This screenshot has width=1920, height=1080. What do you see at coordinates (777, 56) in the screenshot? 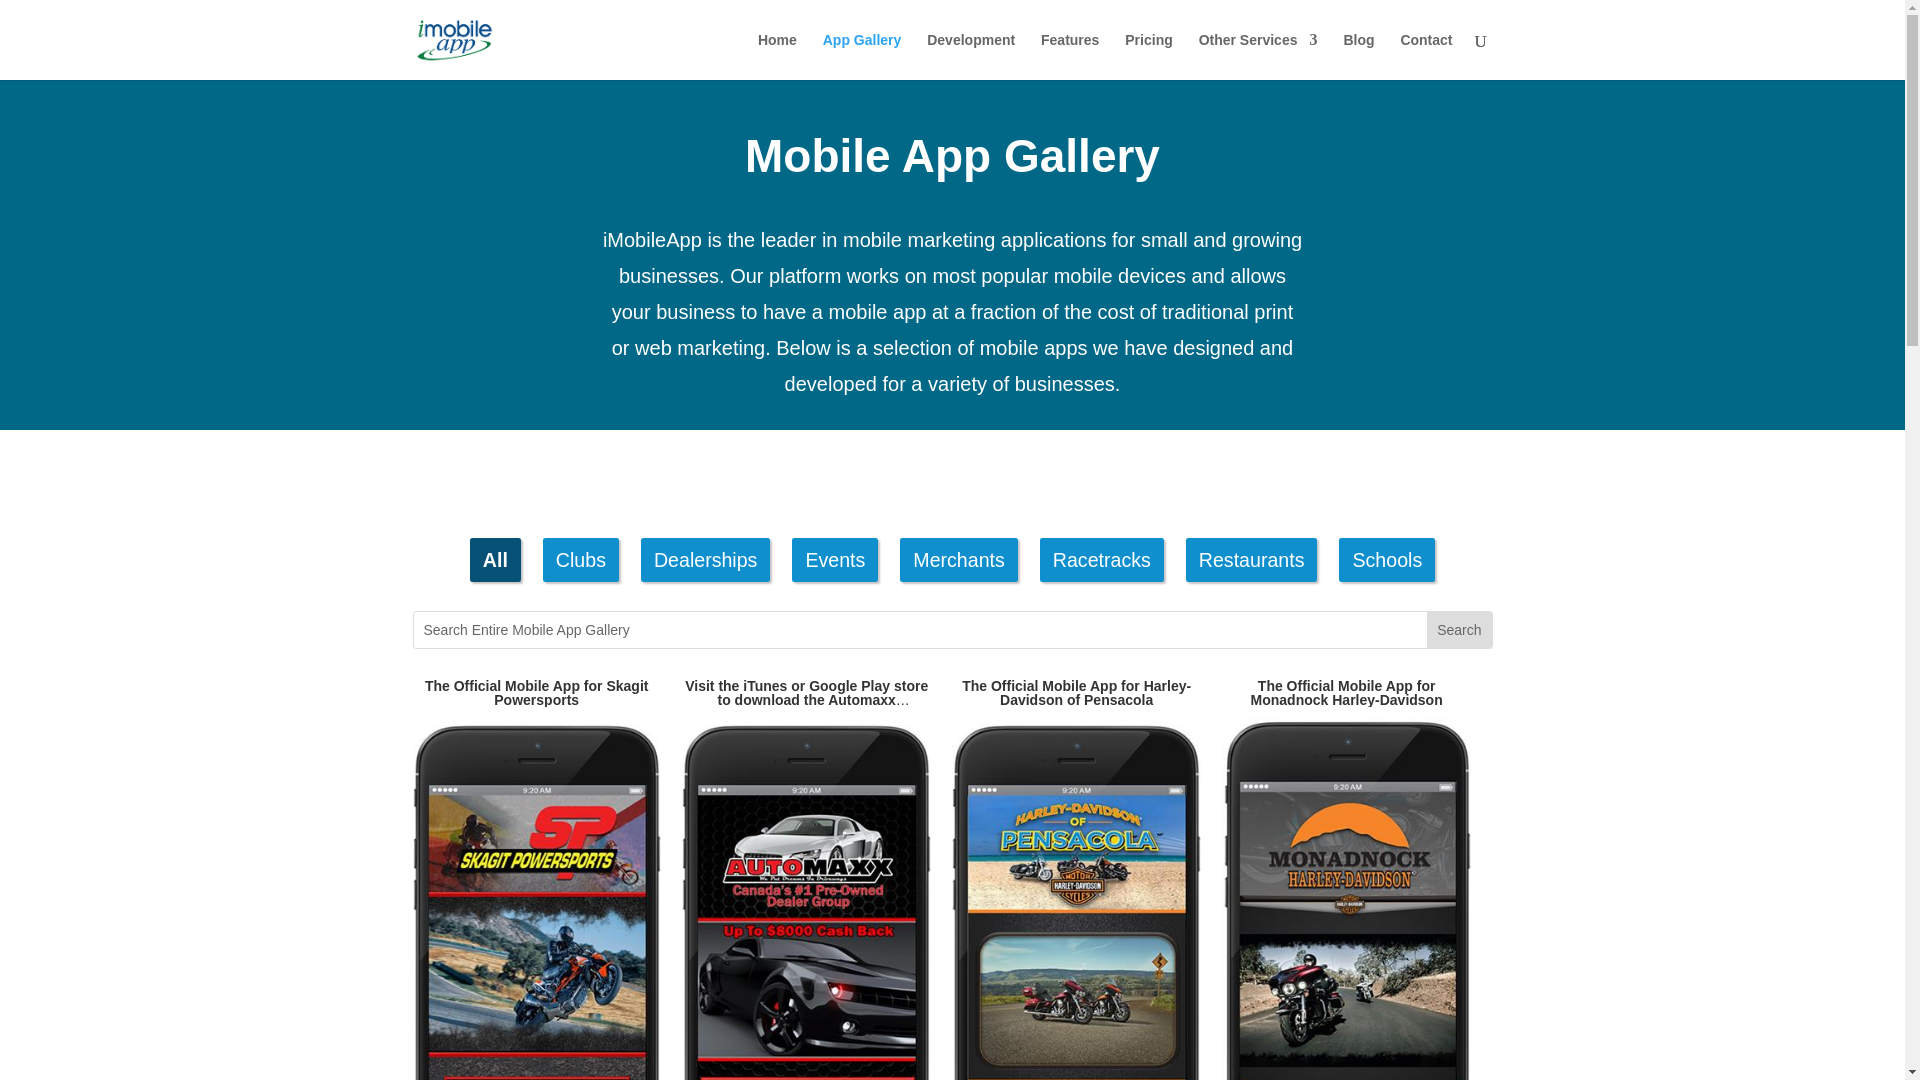
I see `Home` at bounding box center [777, 56].